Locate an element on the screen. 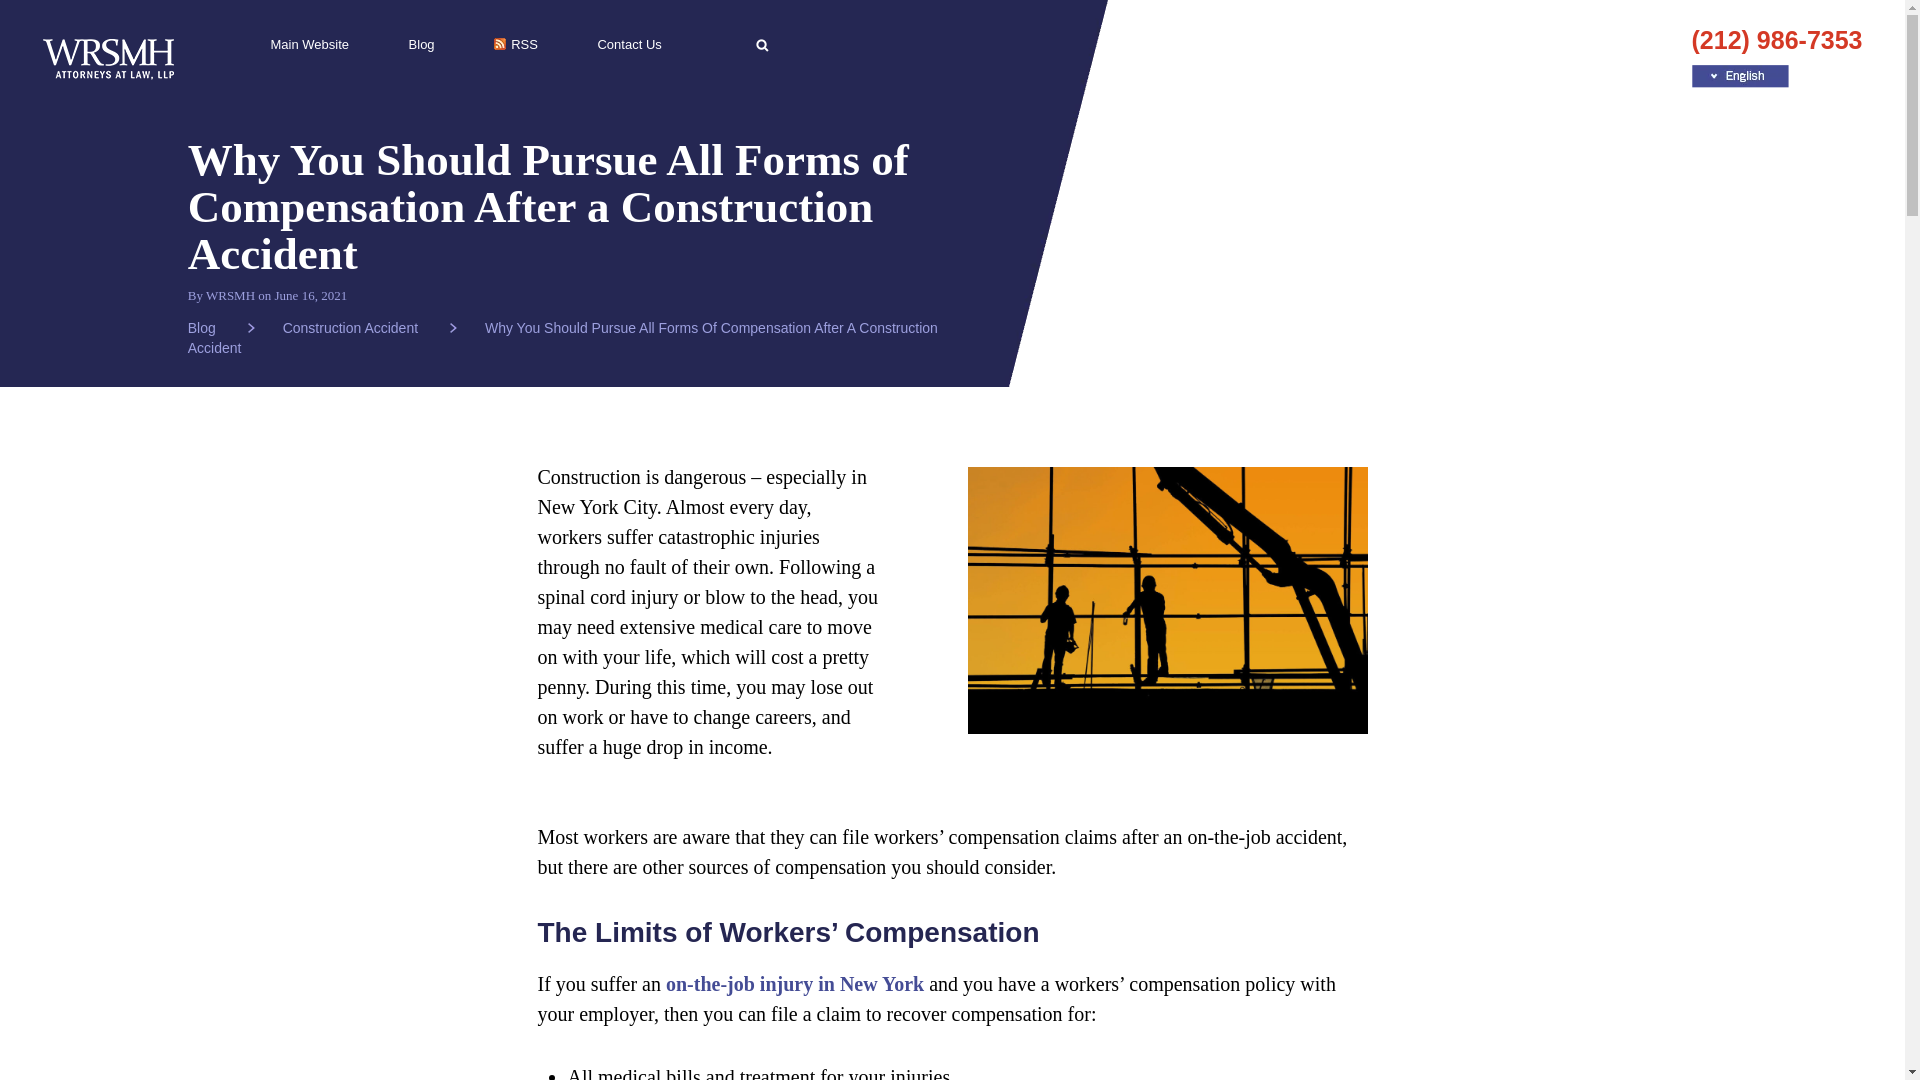 The width and height of the screenshot is (1920, 1080). Contact Us is located at coordinates (628, 44).